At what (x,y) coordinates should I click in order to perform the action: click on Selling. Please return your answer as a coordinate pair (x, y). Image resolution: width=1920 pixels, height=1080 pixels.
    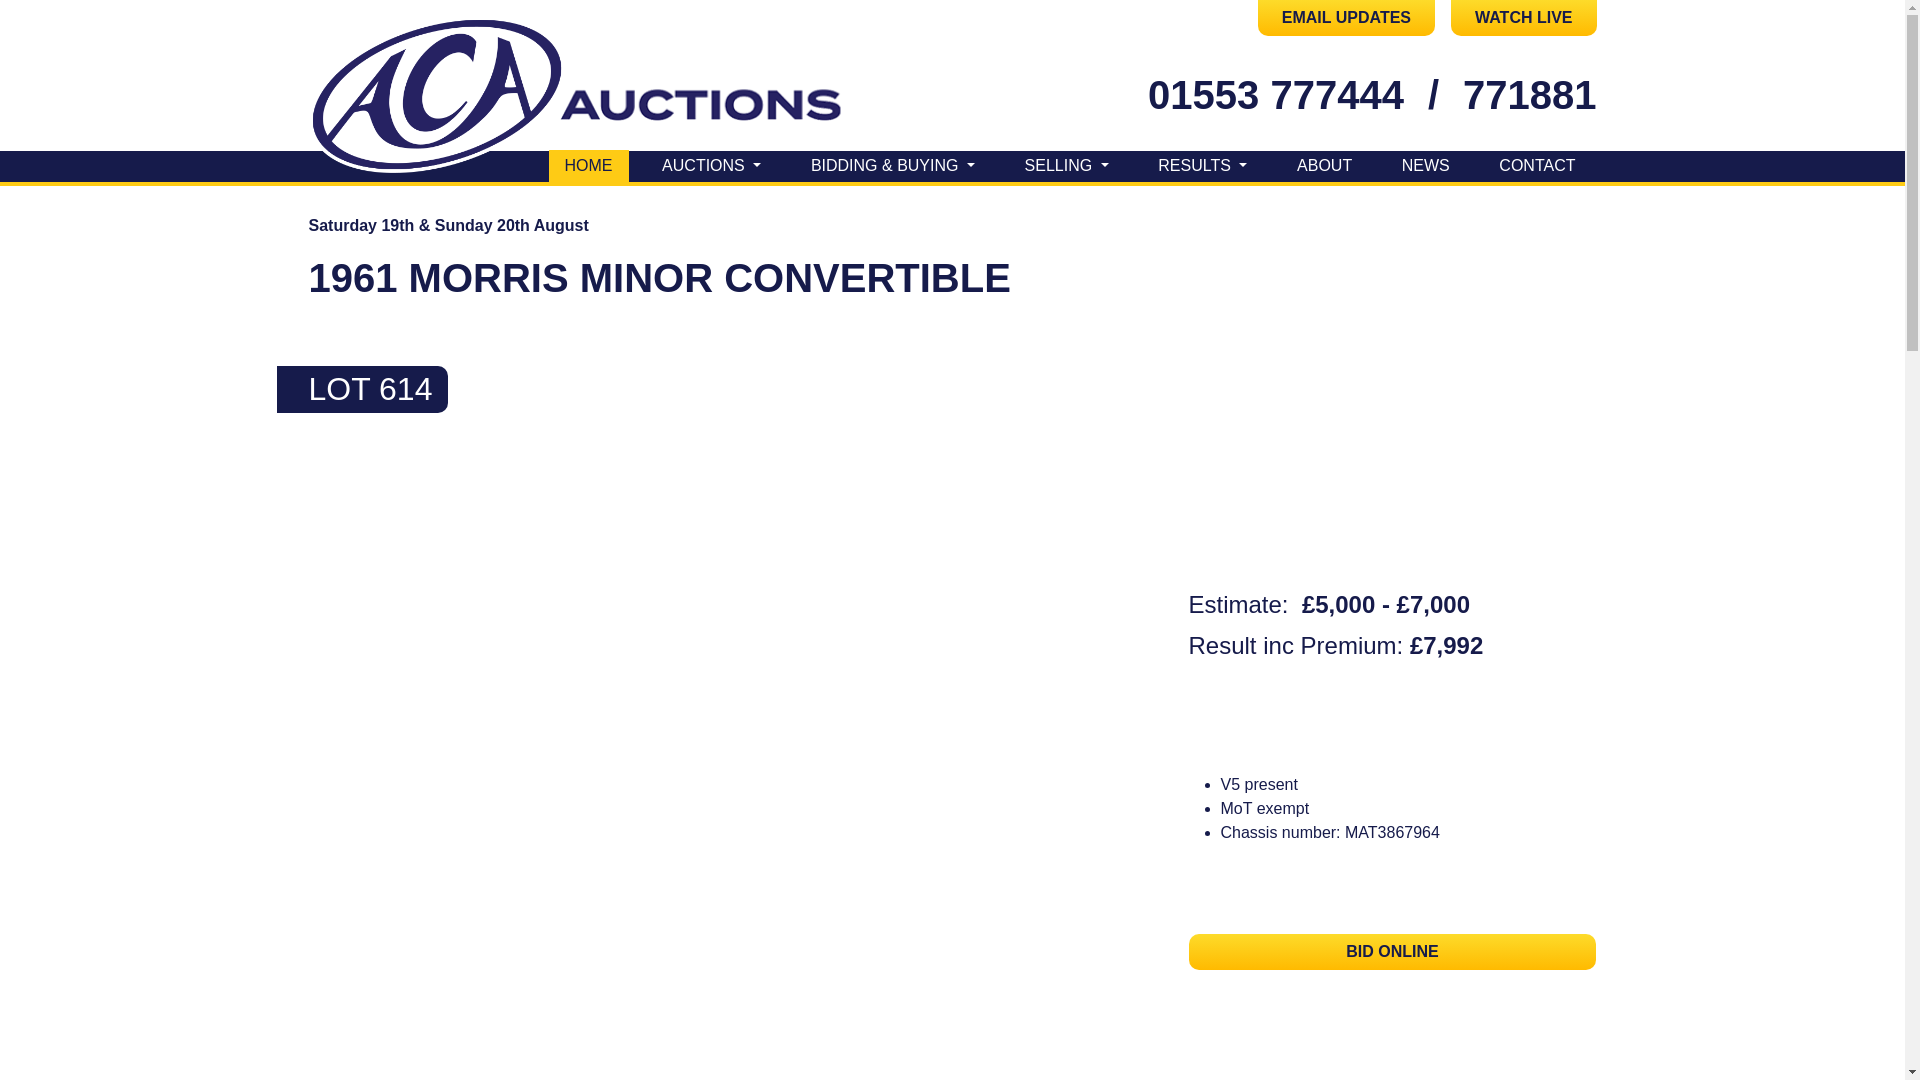
    Looking at the image, I should click on (1067, 166).